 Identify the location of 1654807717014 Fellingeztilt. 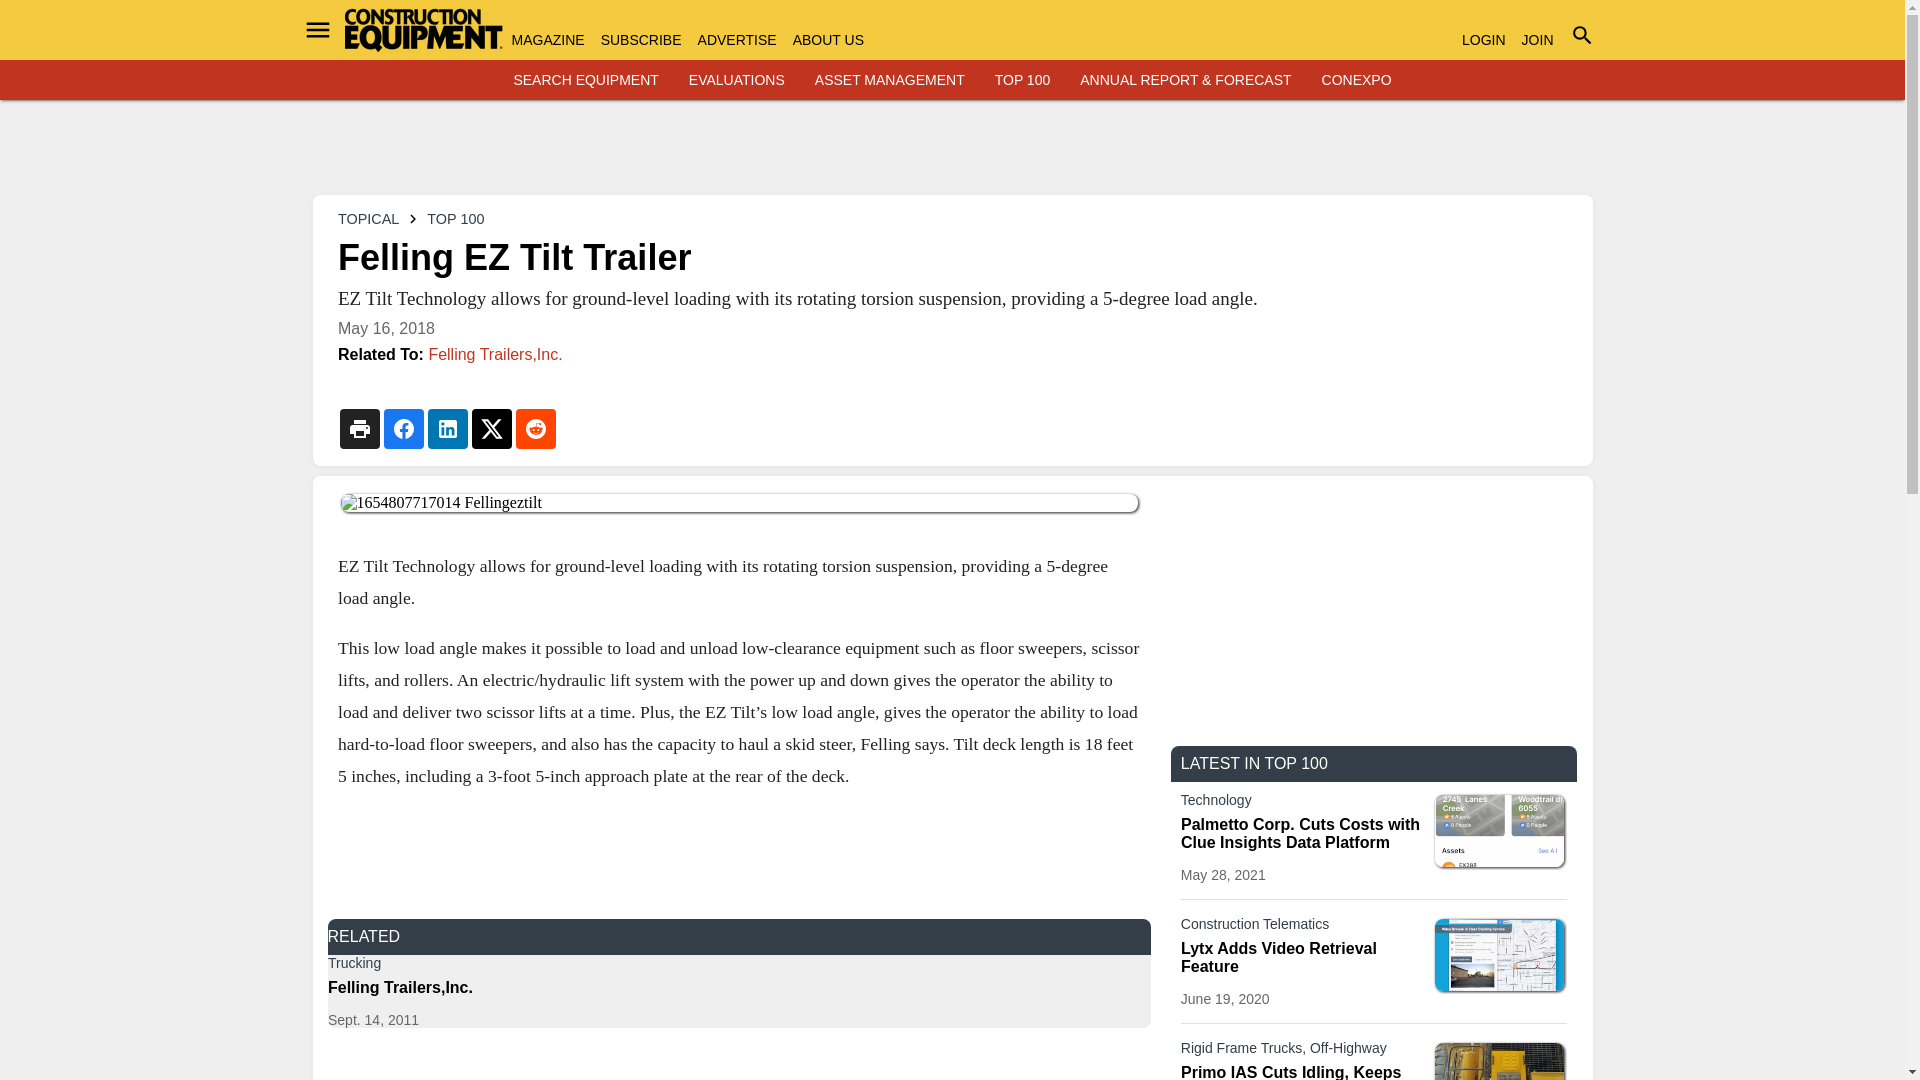
(738, 502).